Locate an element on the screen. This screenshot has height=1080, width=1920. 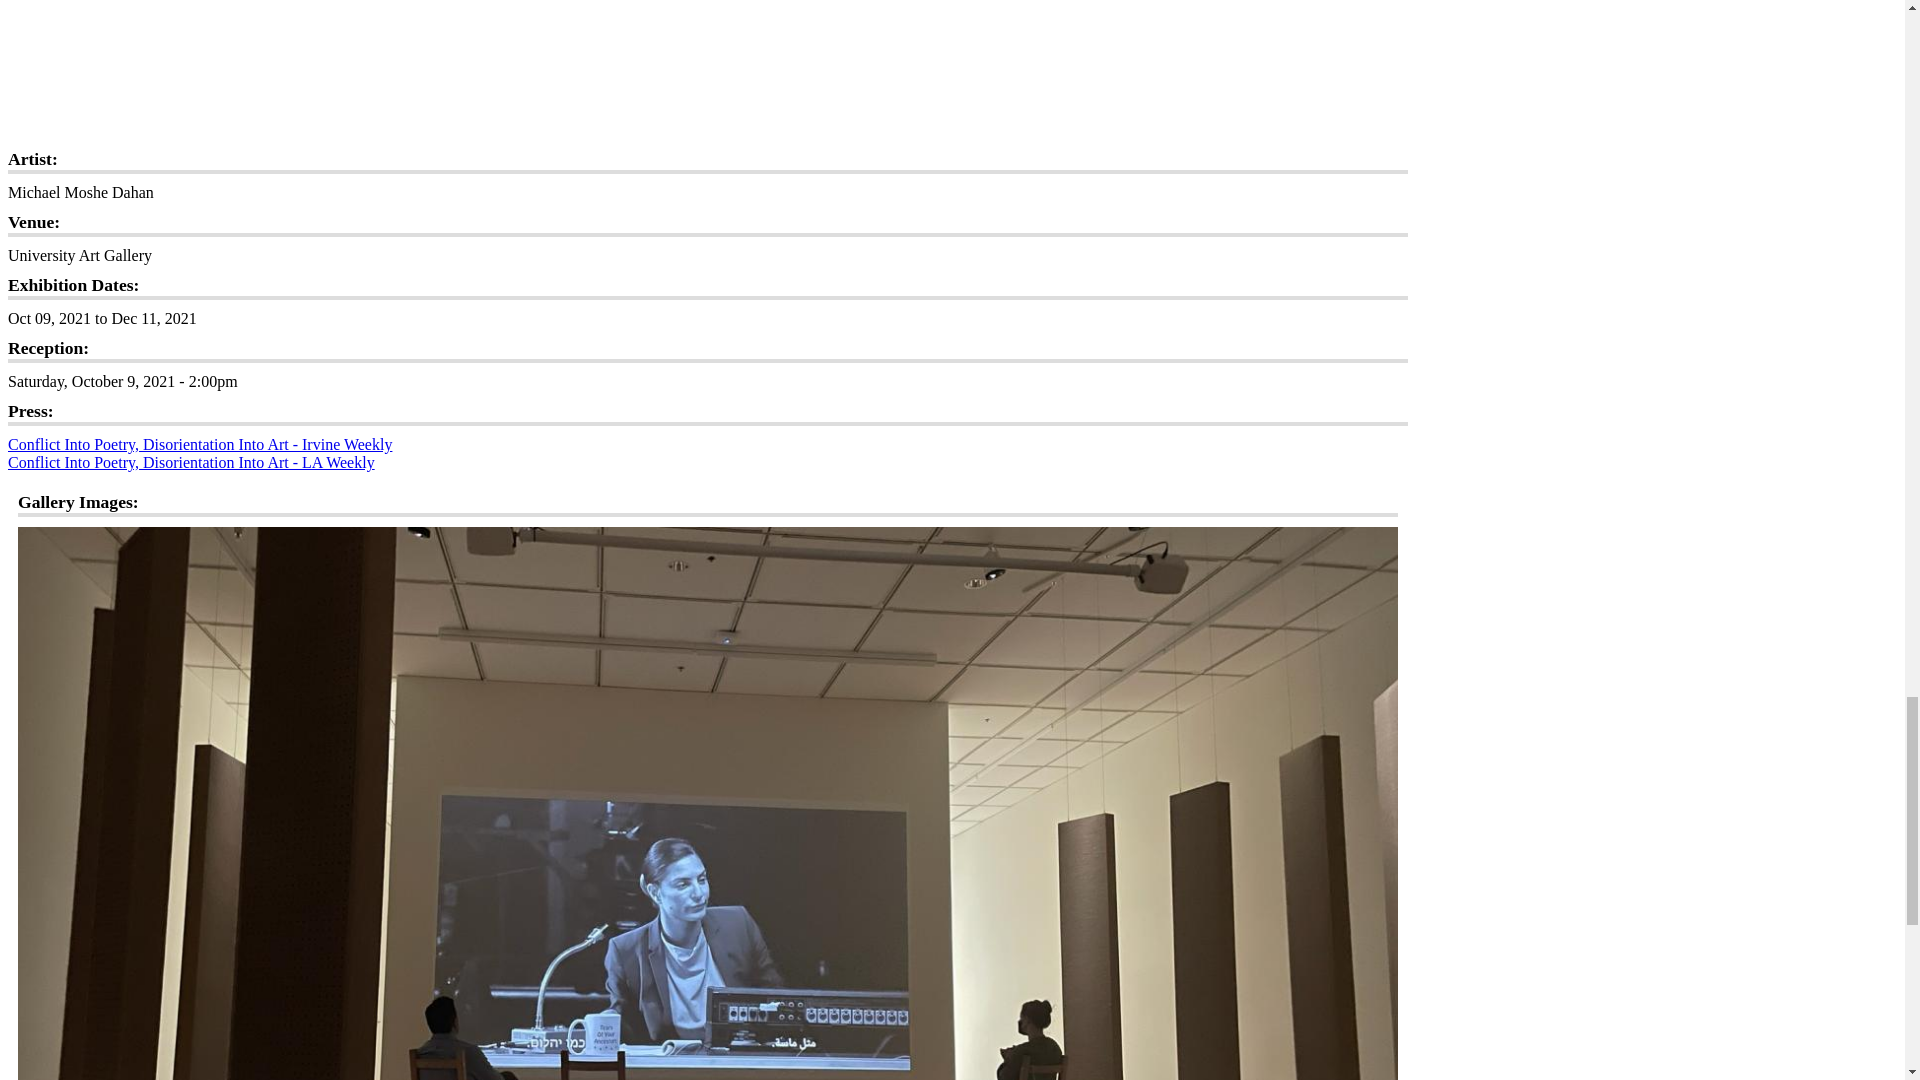
YouTube video player is located at coordinates (707, 66).